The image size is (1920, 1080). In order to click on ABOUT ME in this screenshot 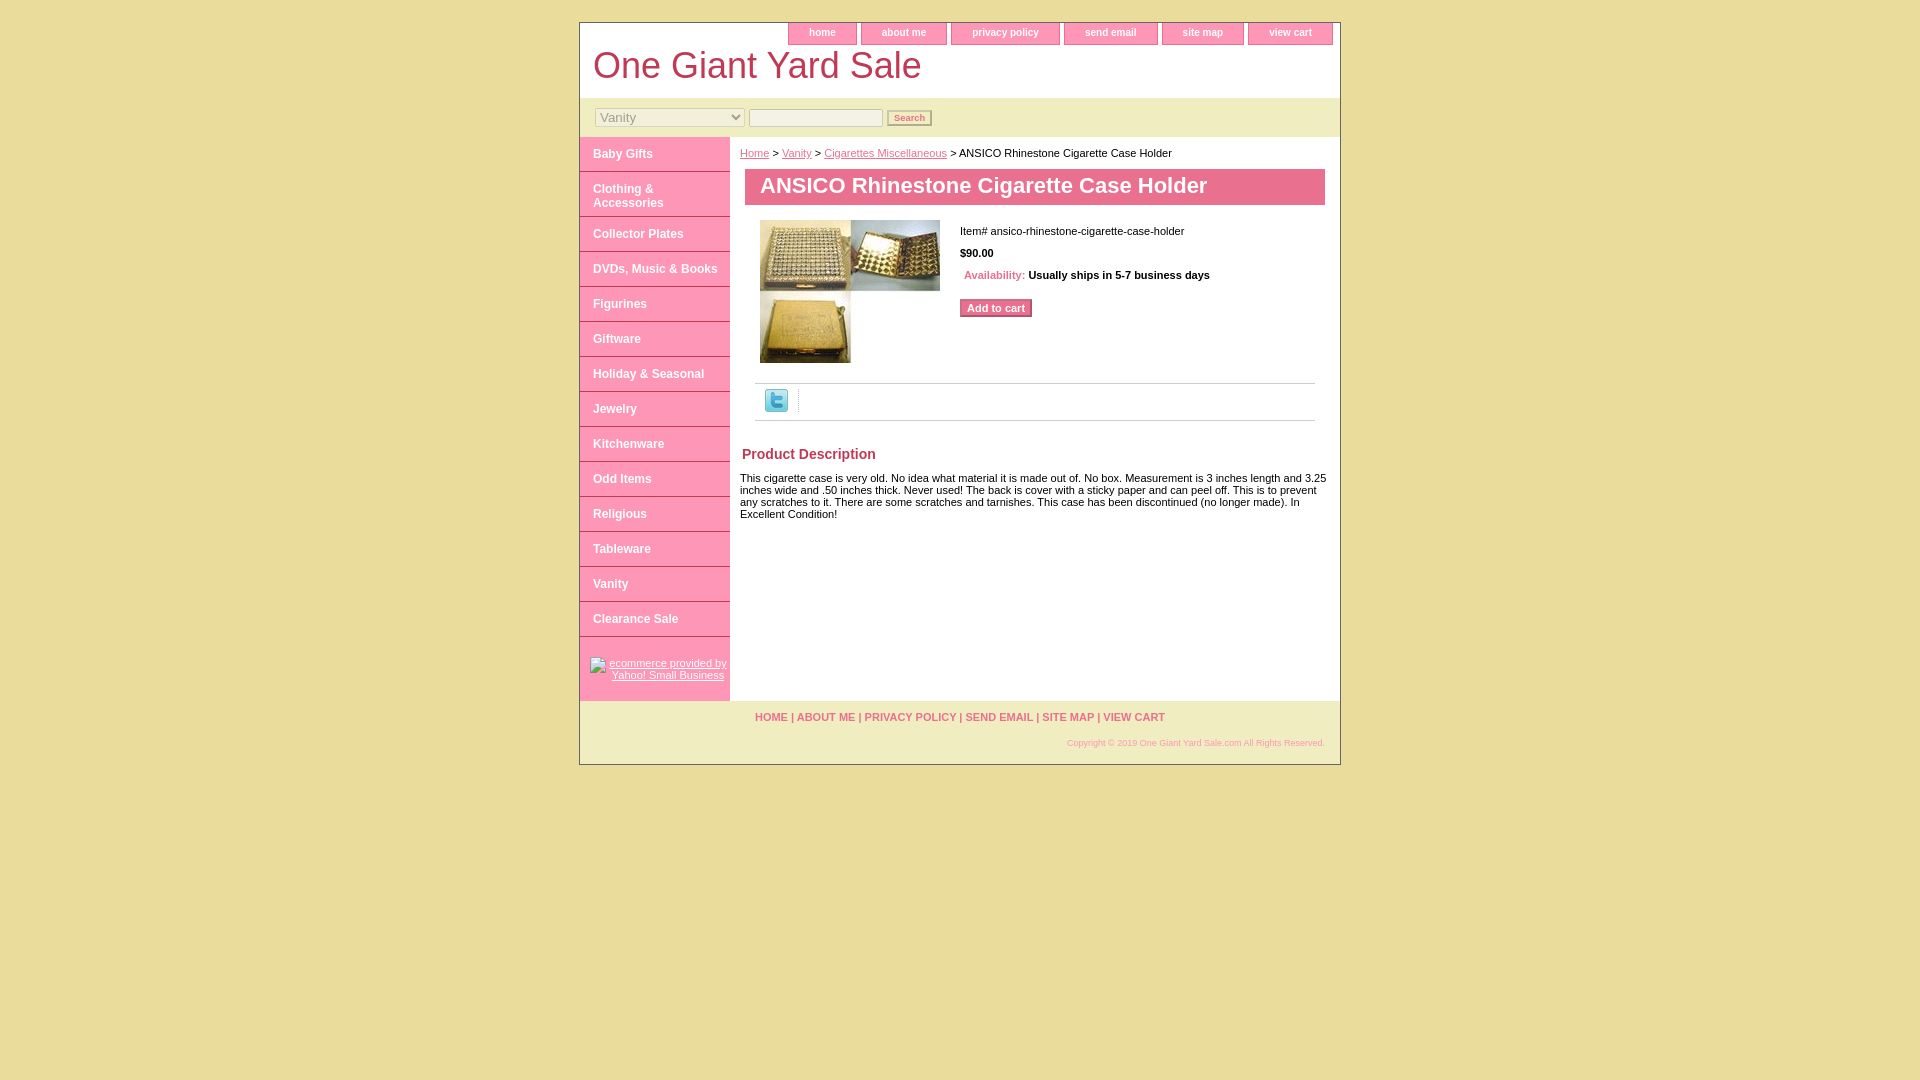, I will do `click(826, 716)`.